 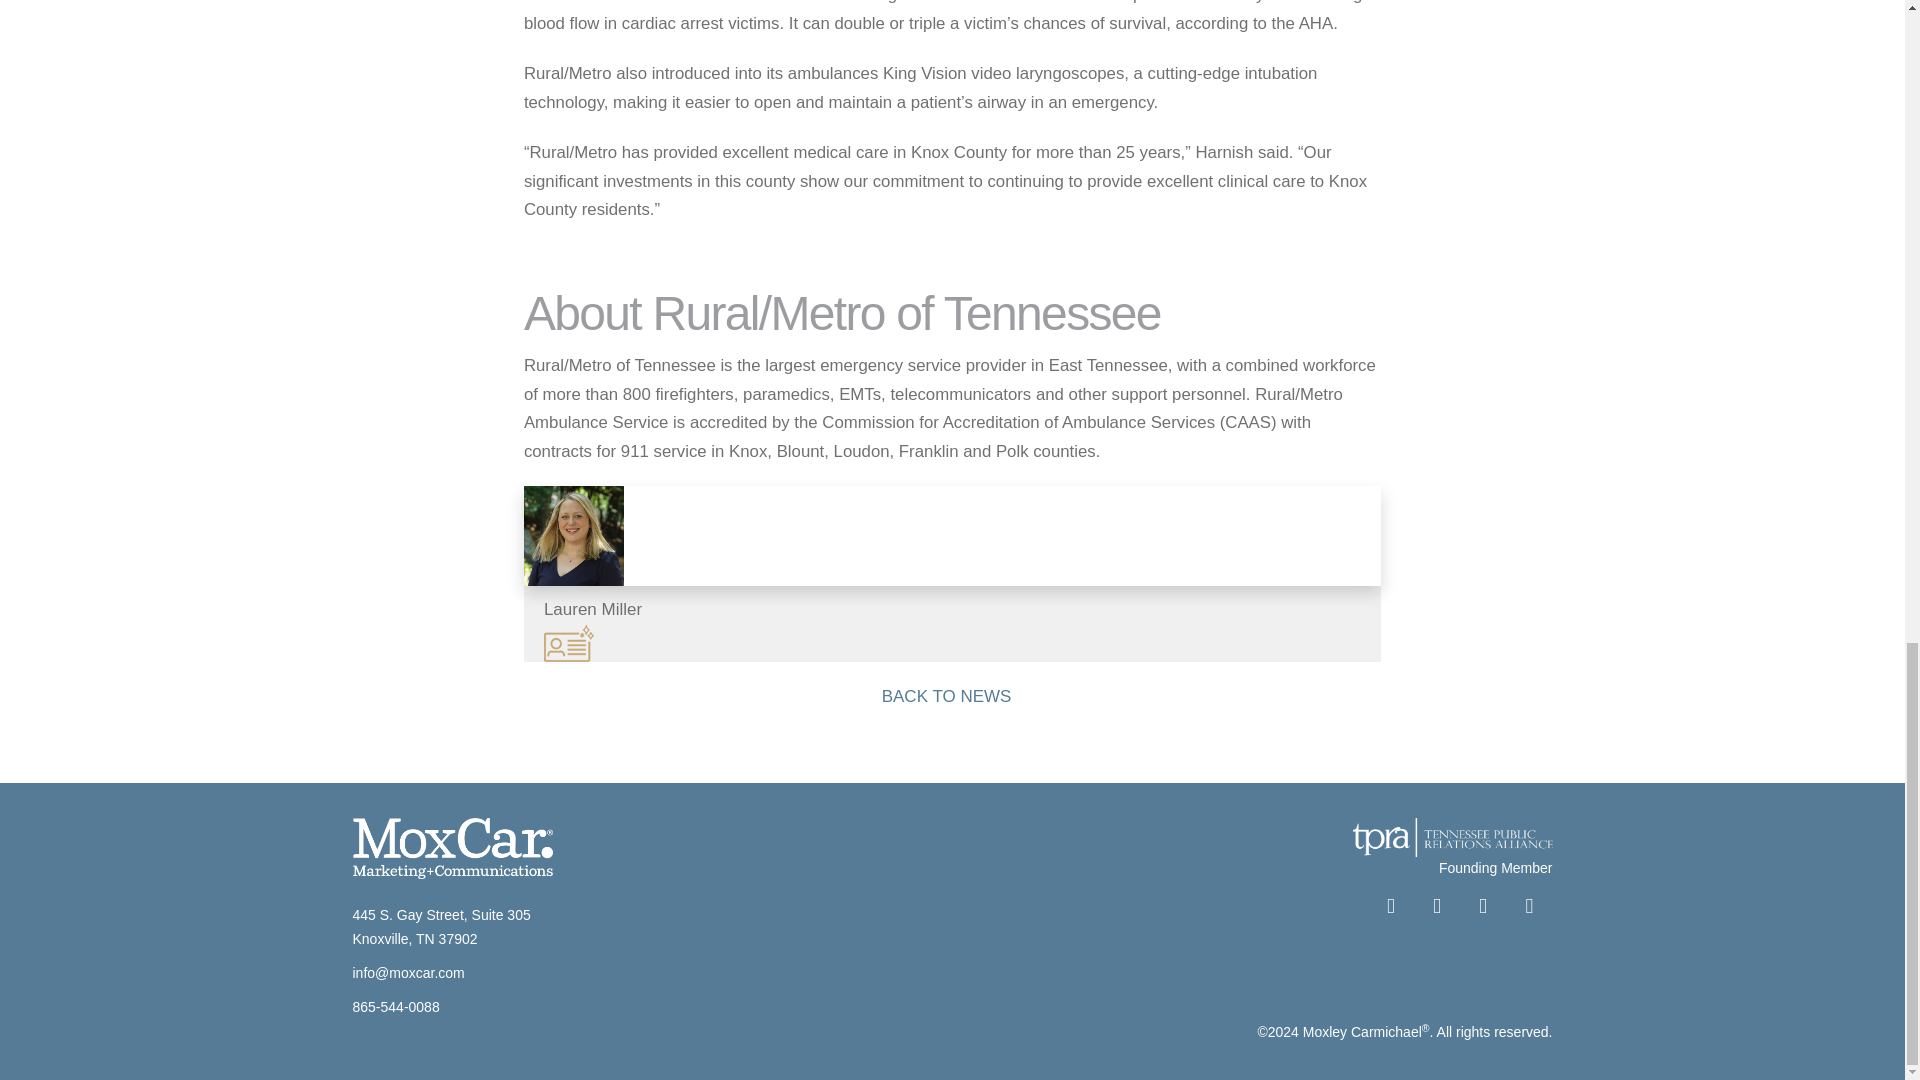 I want to click on Knoxville, TN 37902, so click(x=414, y=938).